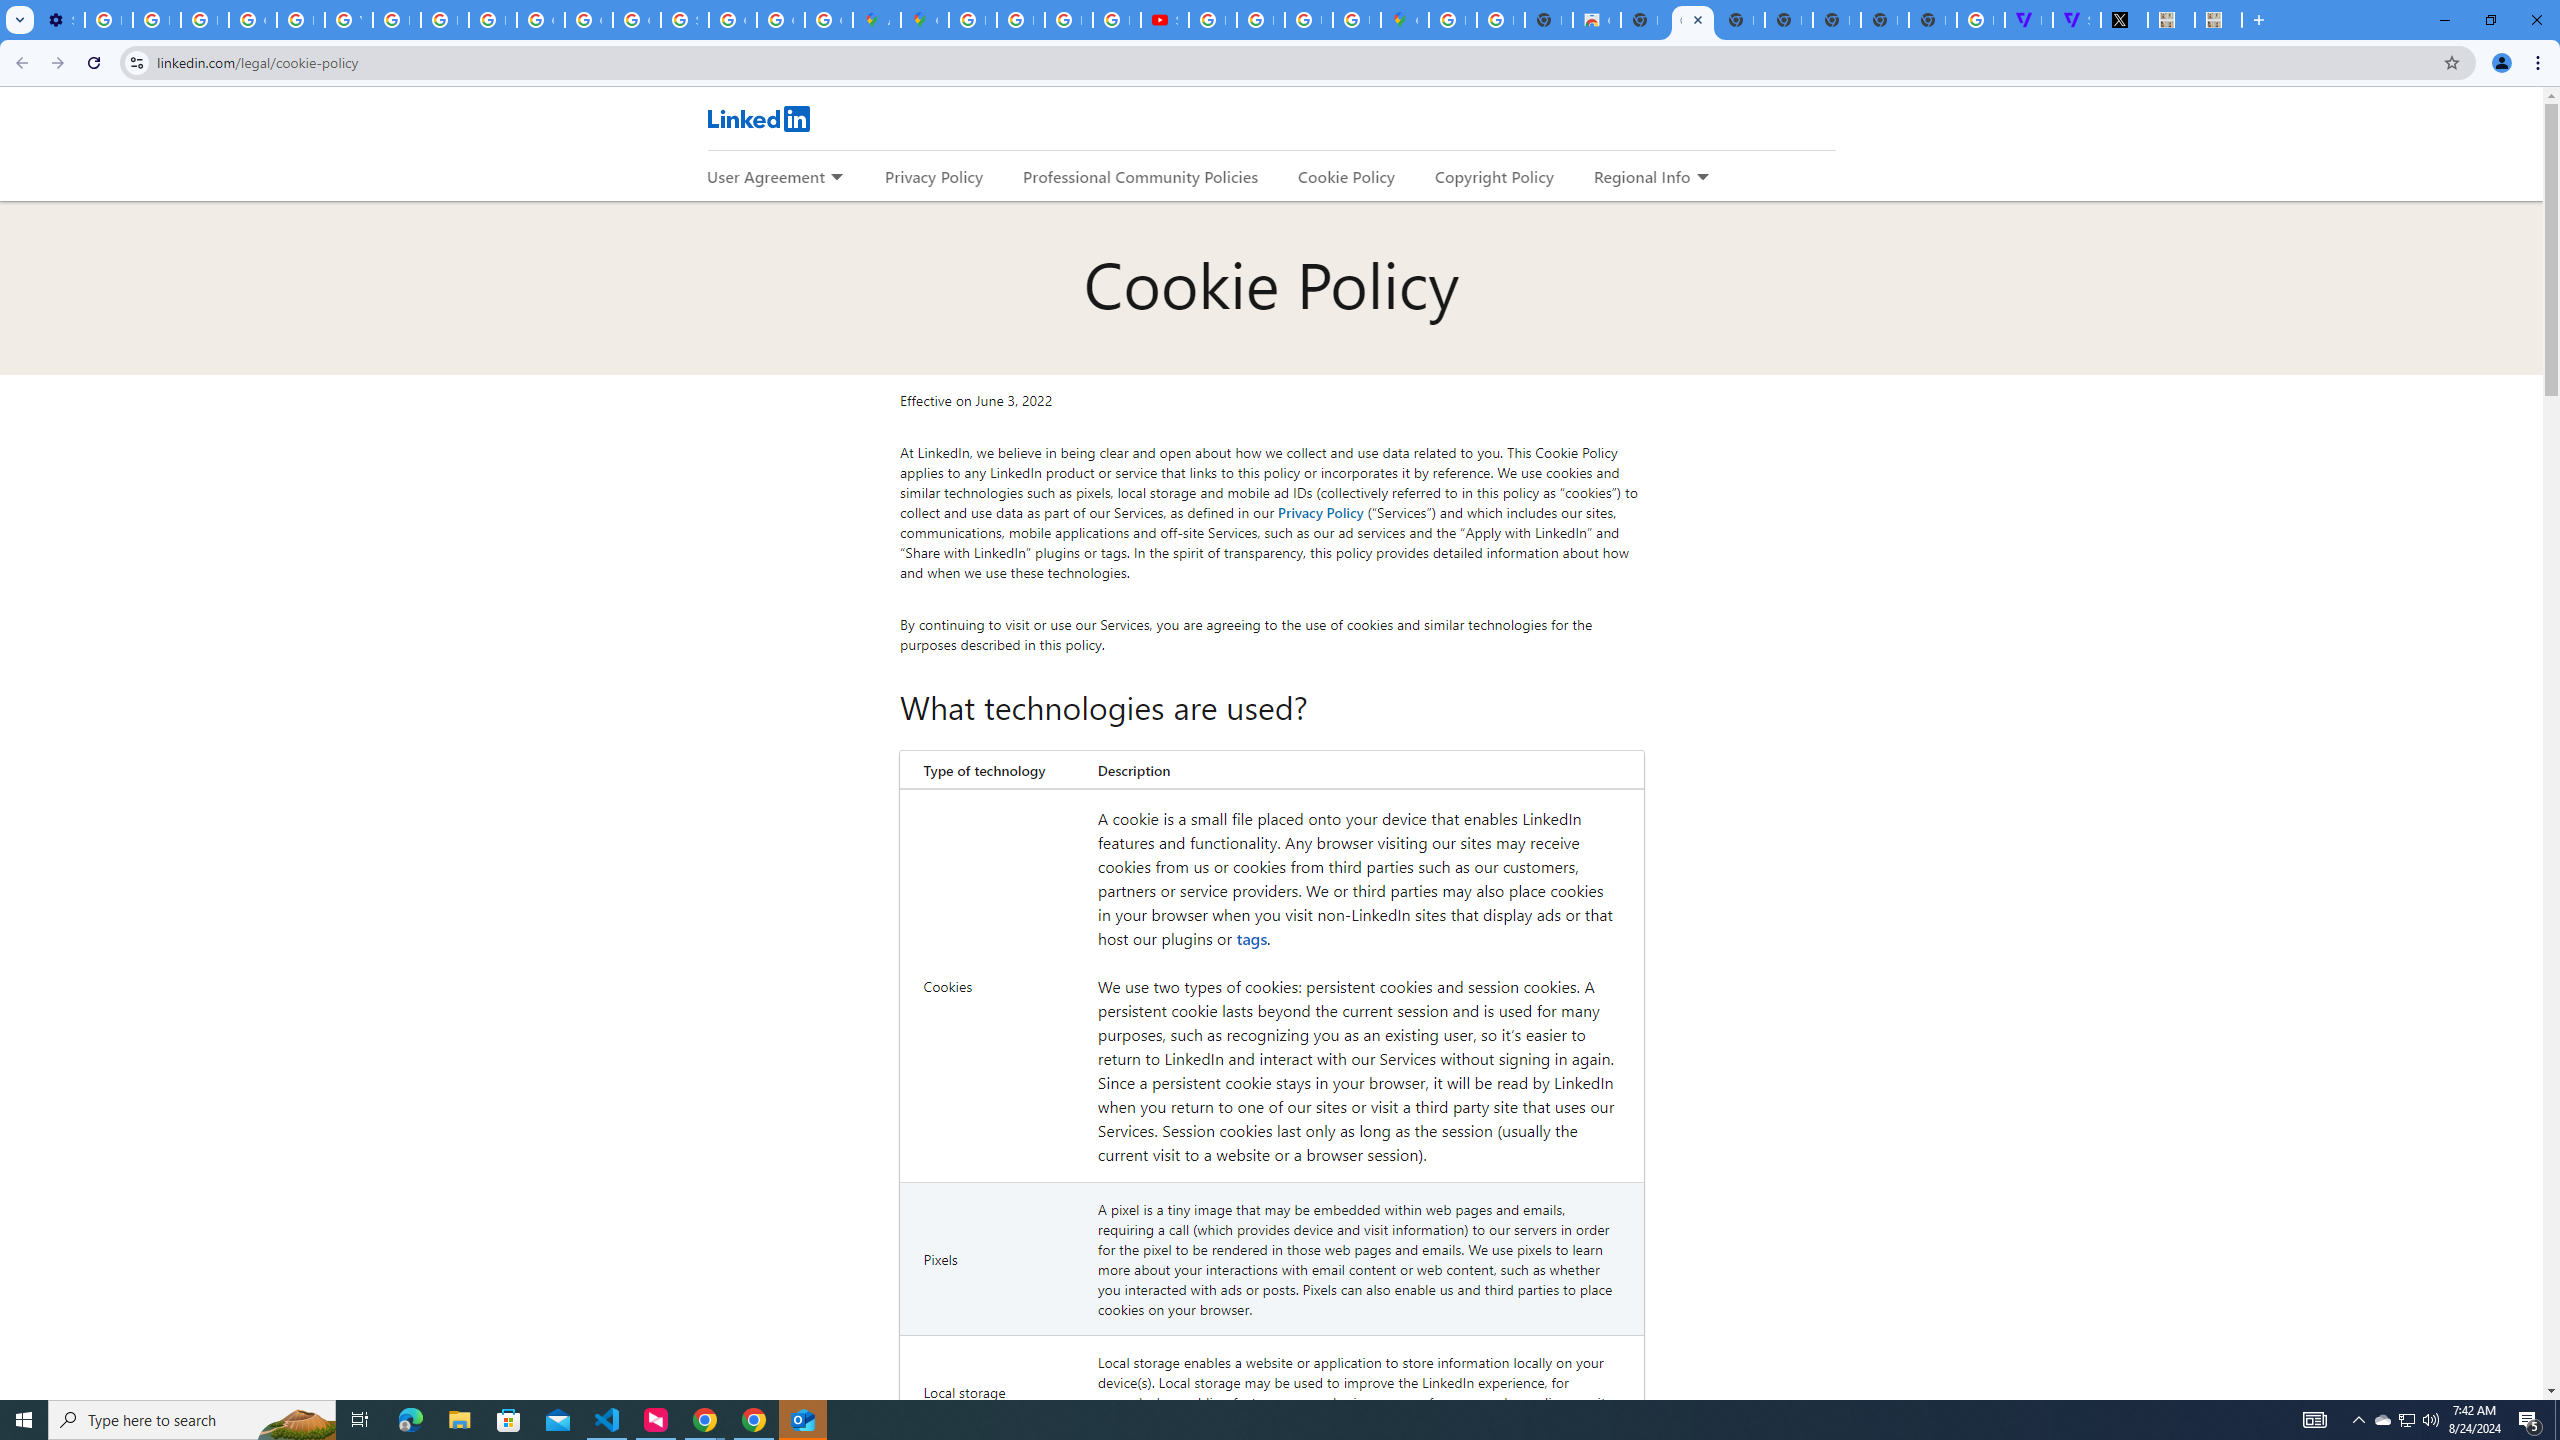 This screenshot has width=2560, height=1440. Describe the element at coordinates (2218, 20) in the screenshot. I see `MILEY CYRUS.` at that location.